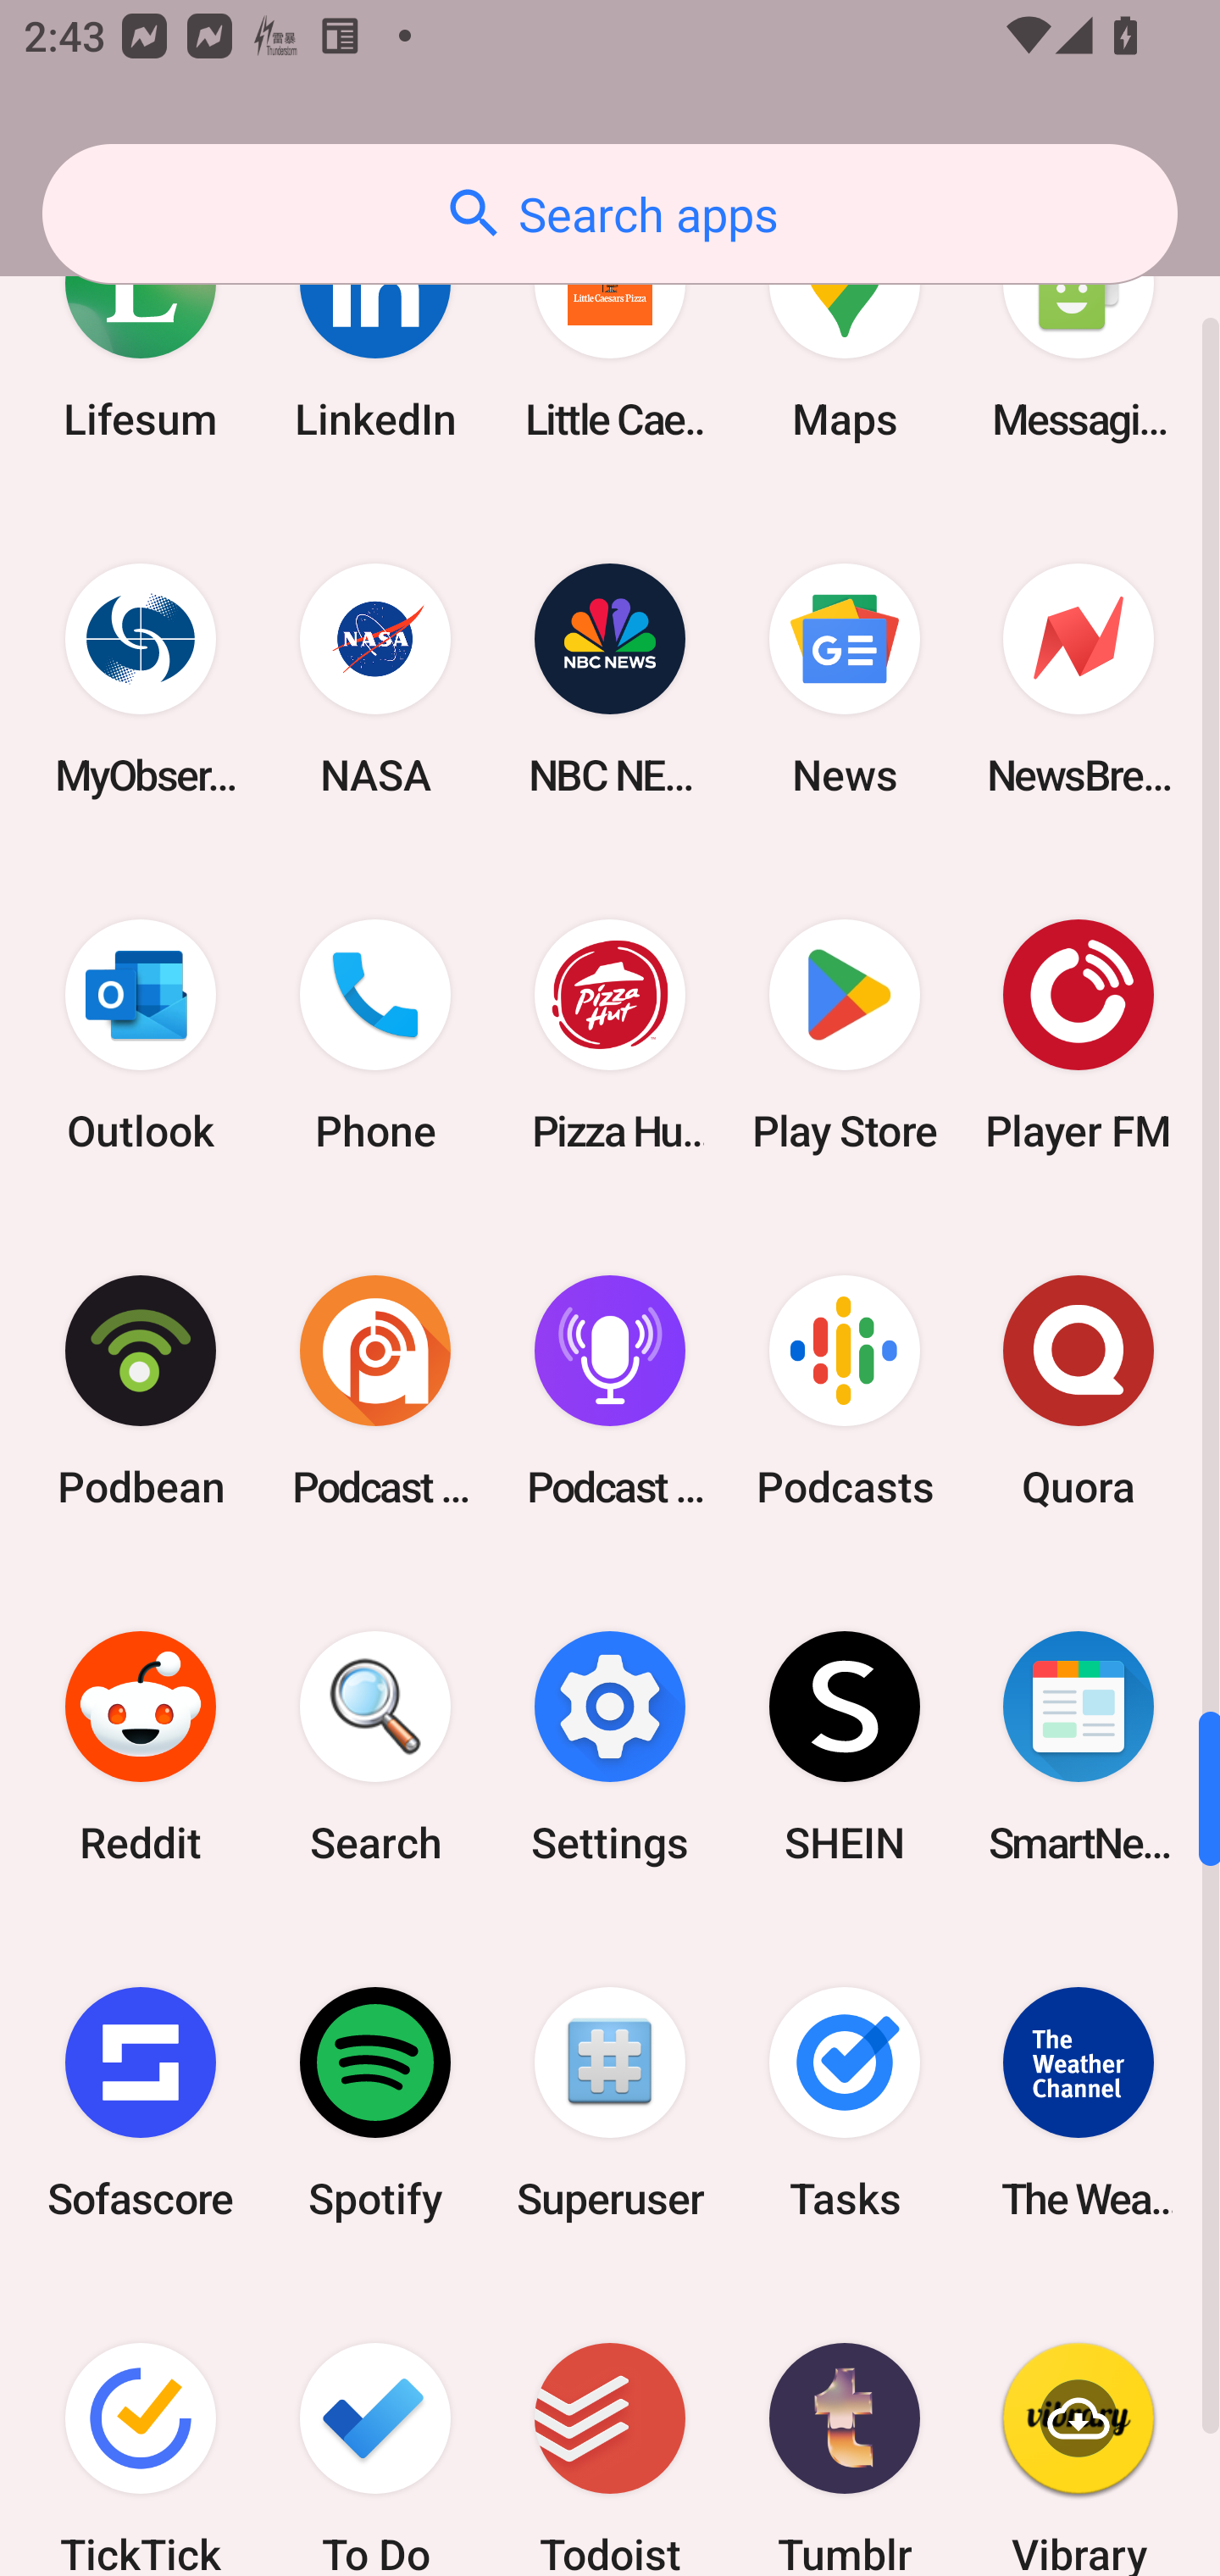  I want to click on Play Store, so click(844, 1035).